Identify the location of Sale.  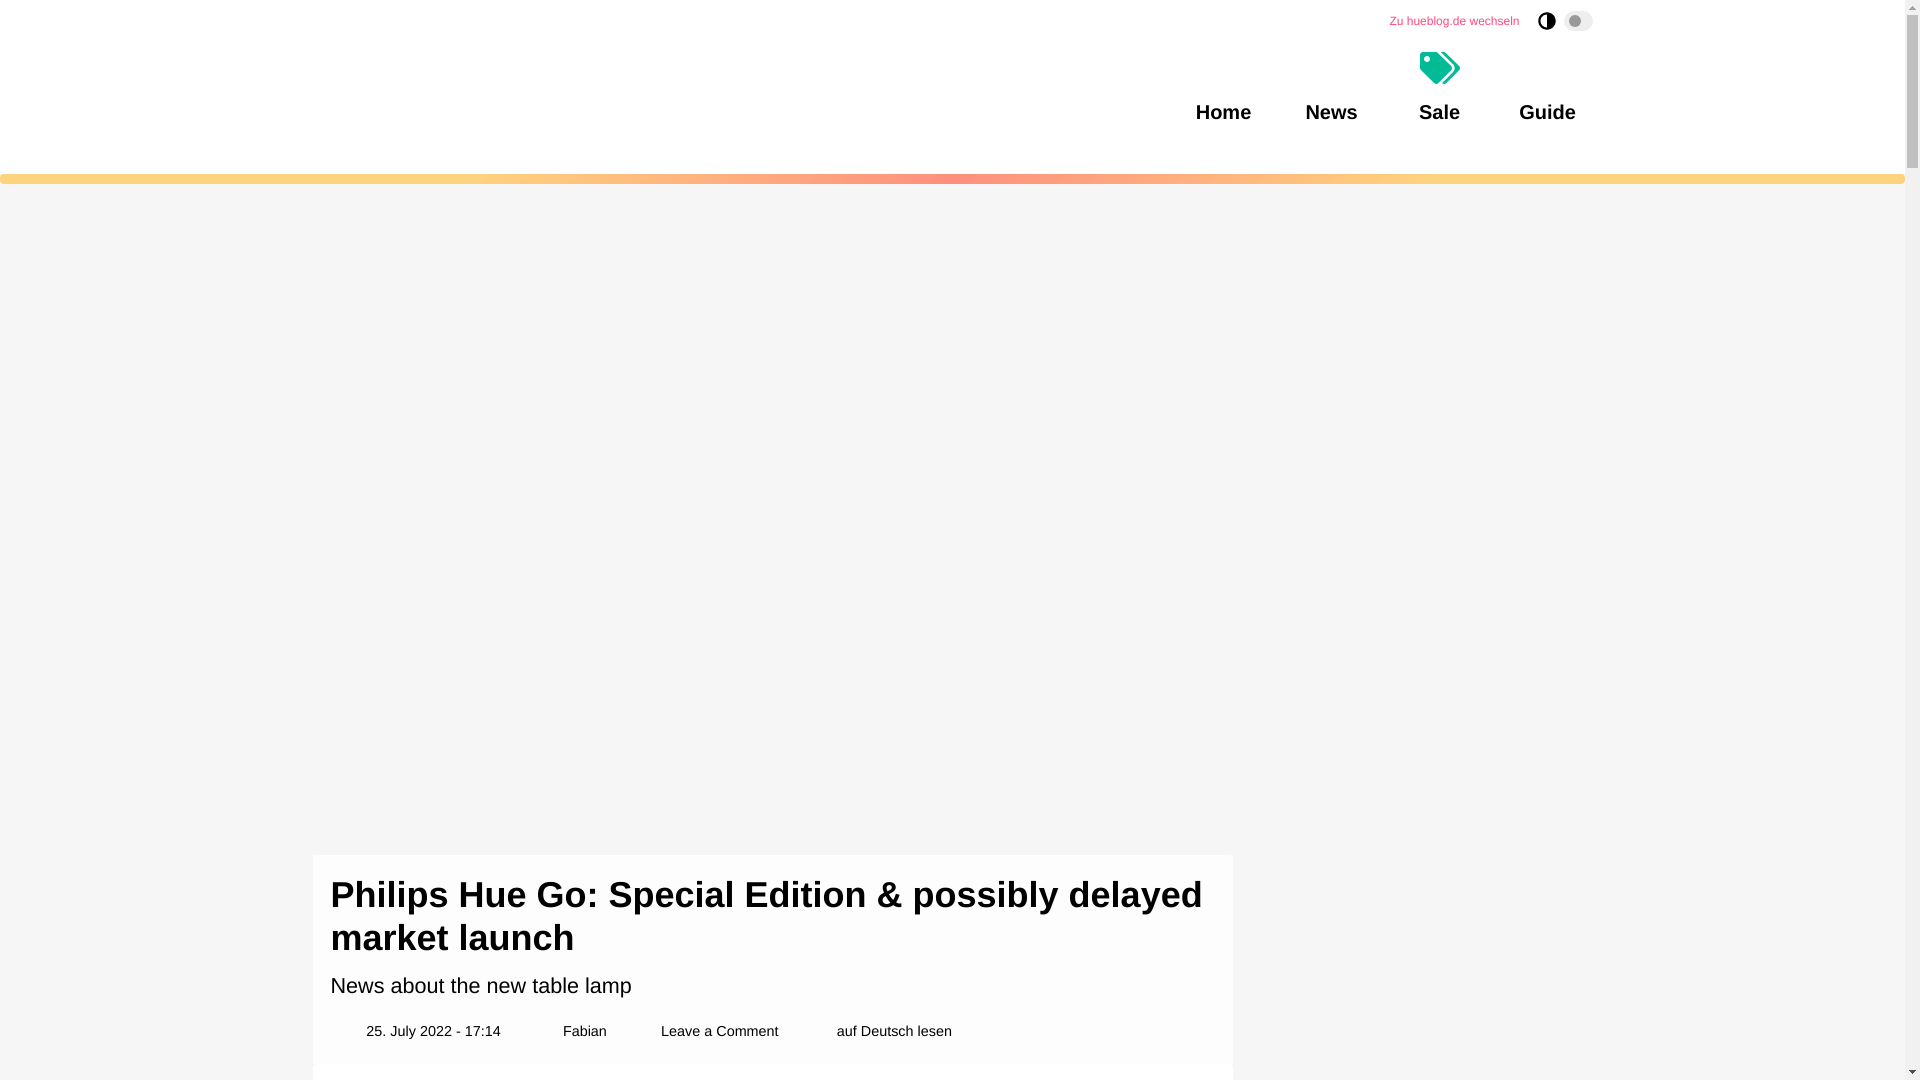
(1438, 88).